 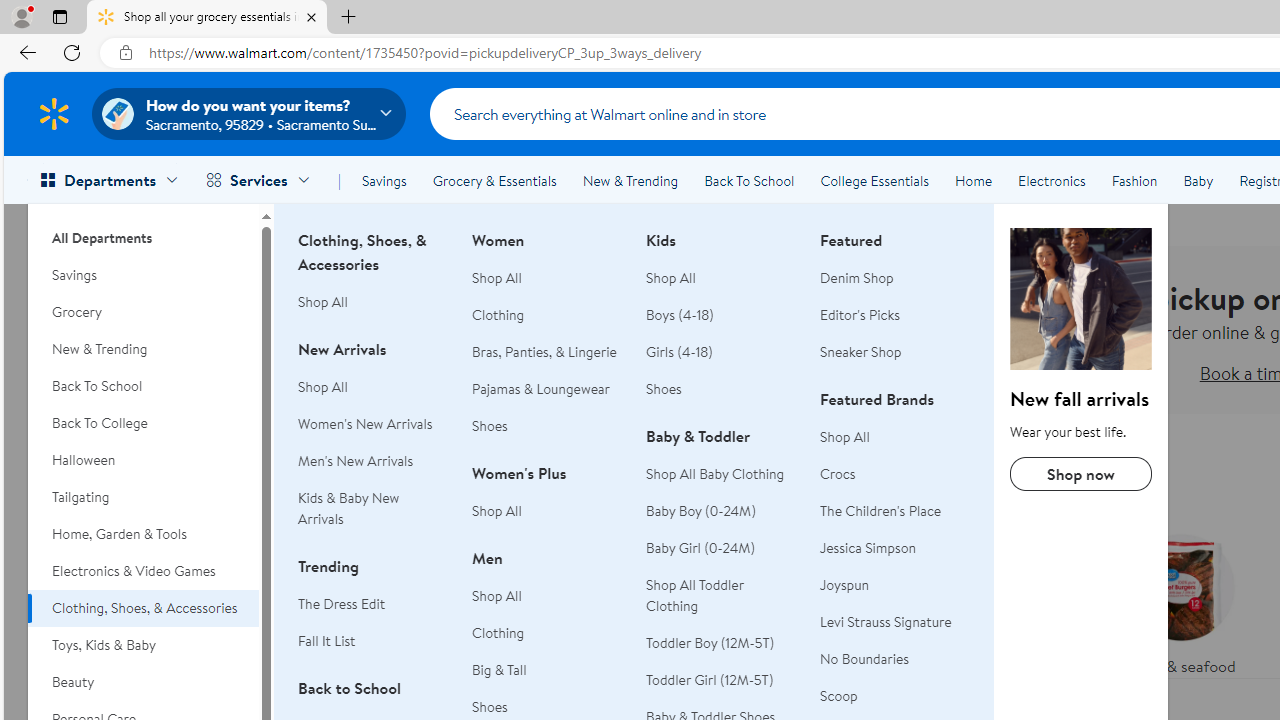 What do you see at coordinates (895, 352) in the screenshot?
I see `Sneaker Shop` at bounding box center [895, 352].